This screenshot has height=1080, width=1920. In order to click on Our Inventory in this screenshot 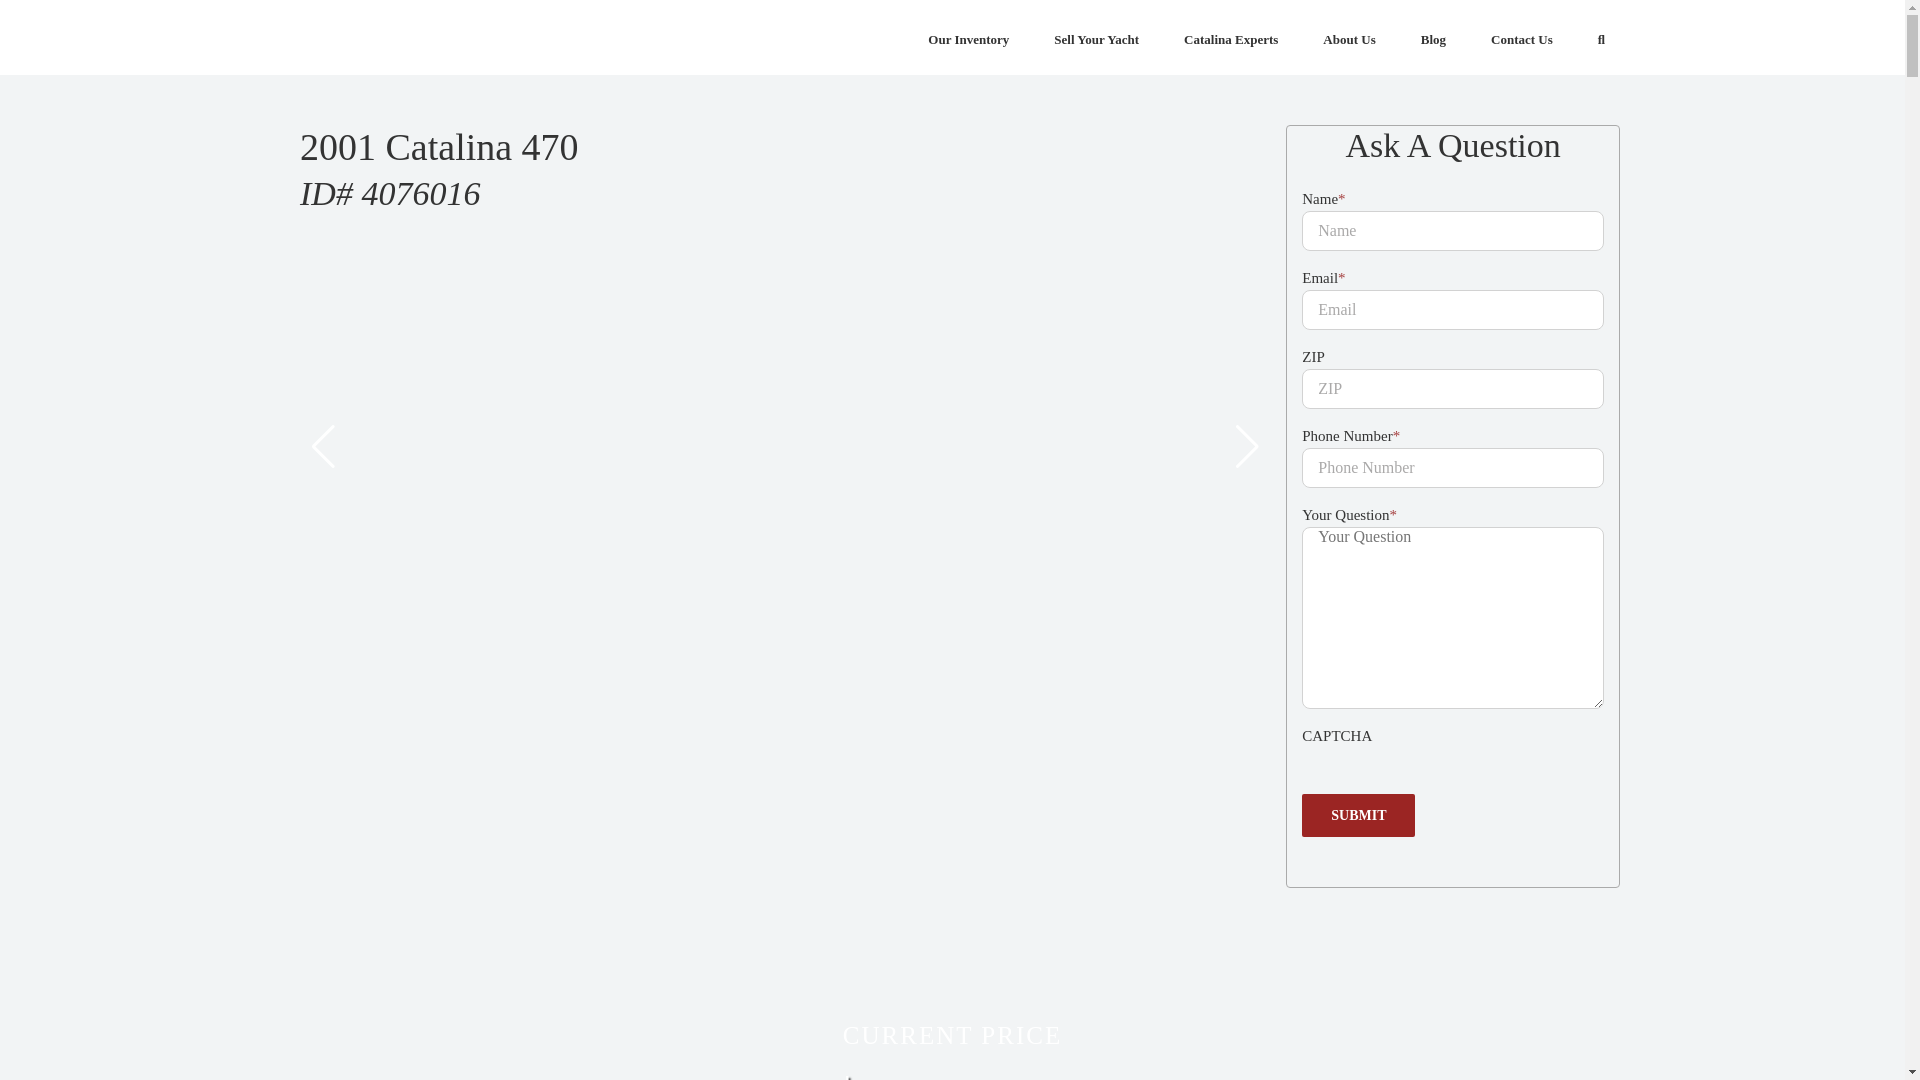, I will do `click(968, 37)`.